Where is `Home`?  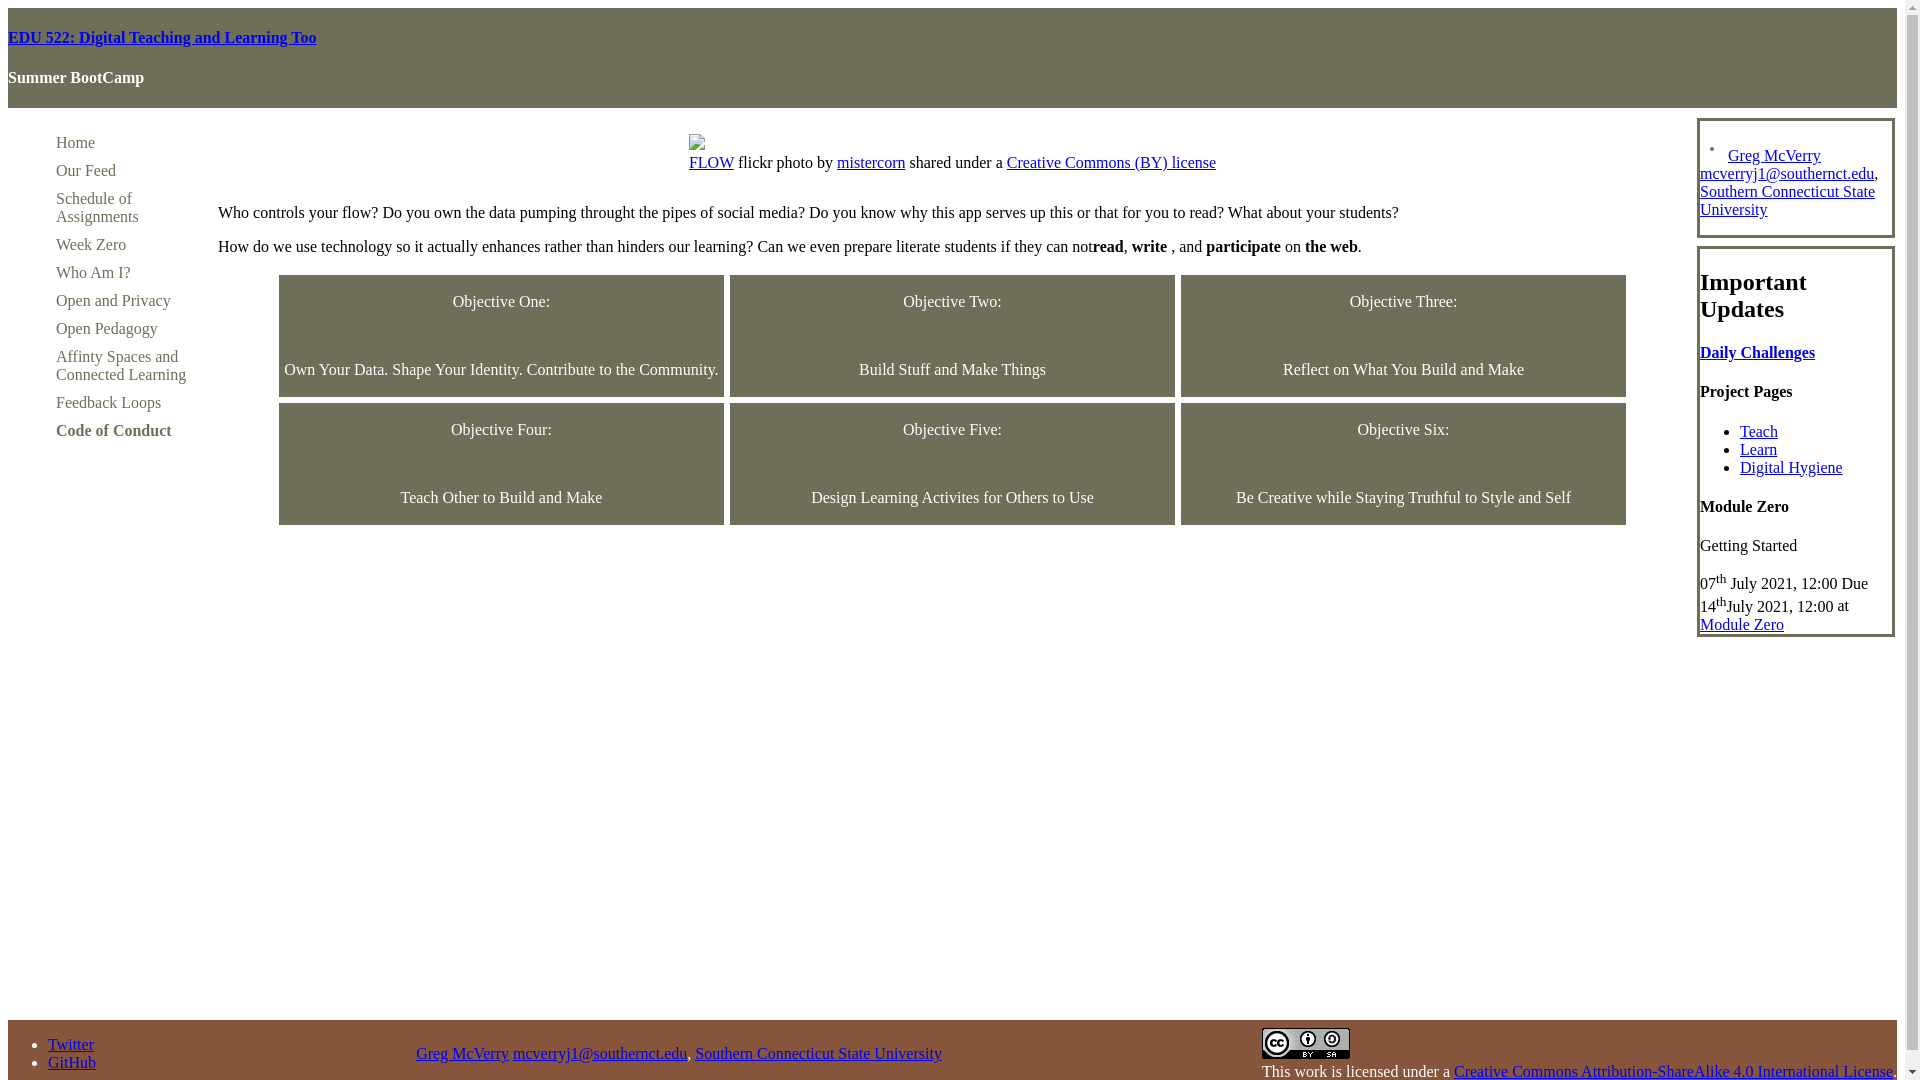
Home is located at coordinates (74, 142).